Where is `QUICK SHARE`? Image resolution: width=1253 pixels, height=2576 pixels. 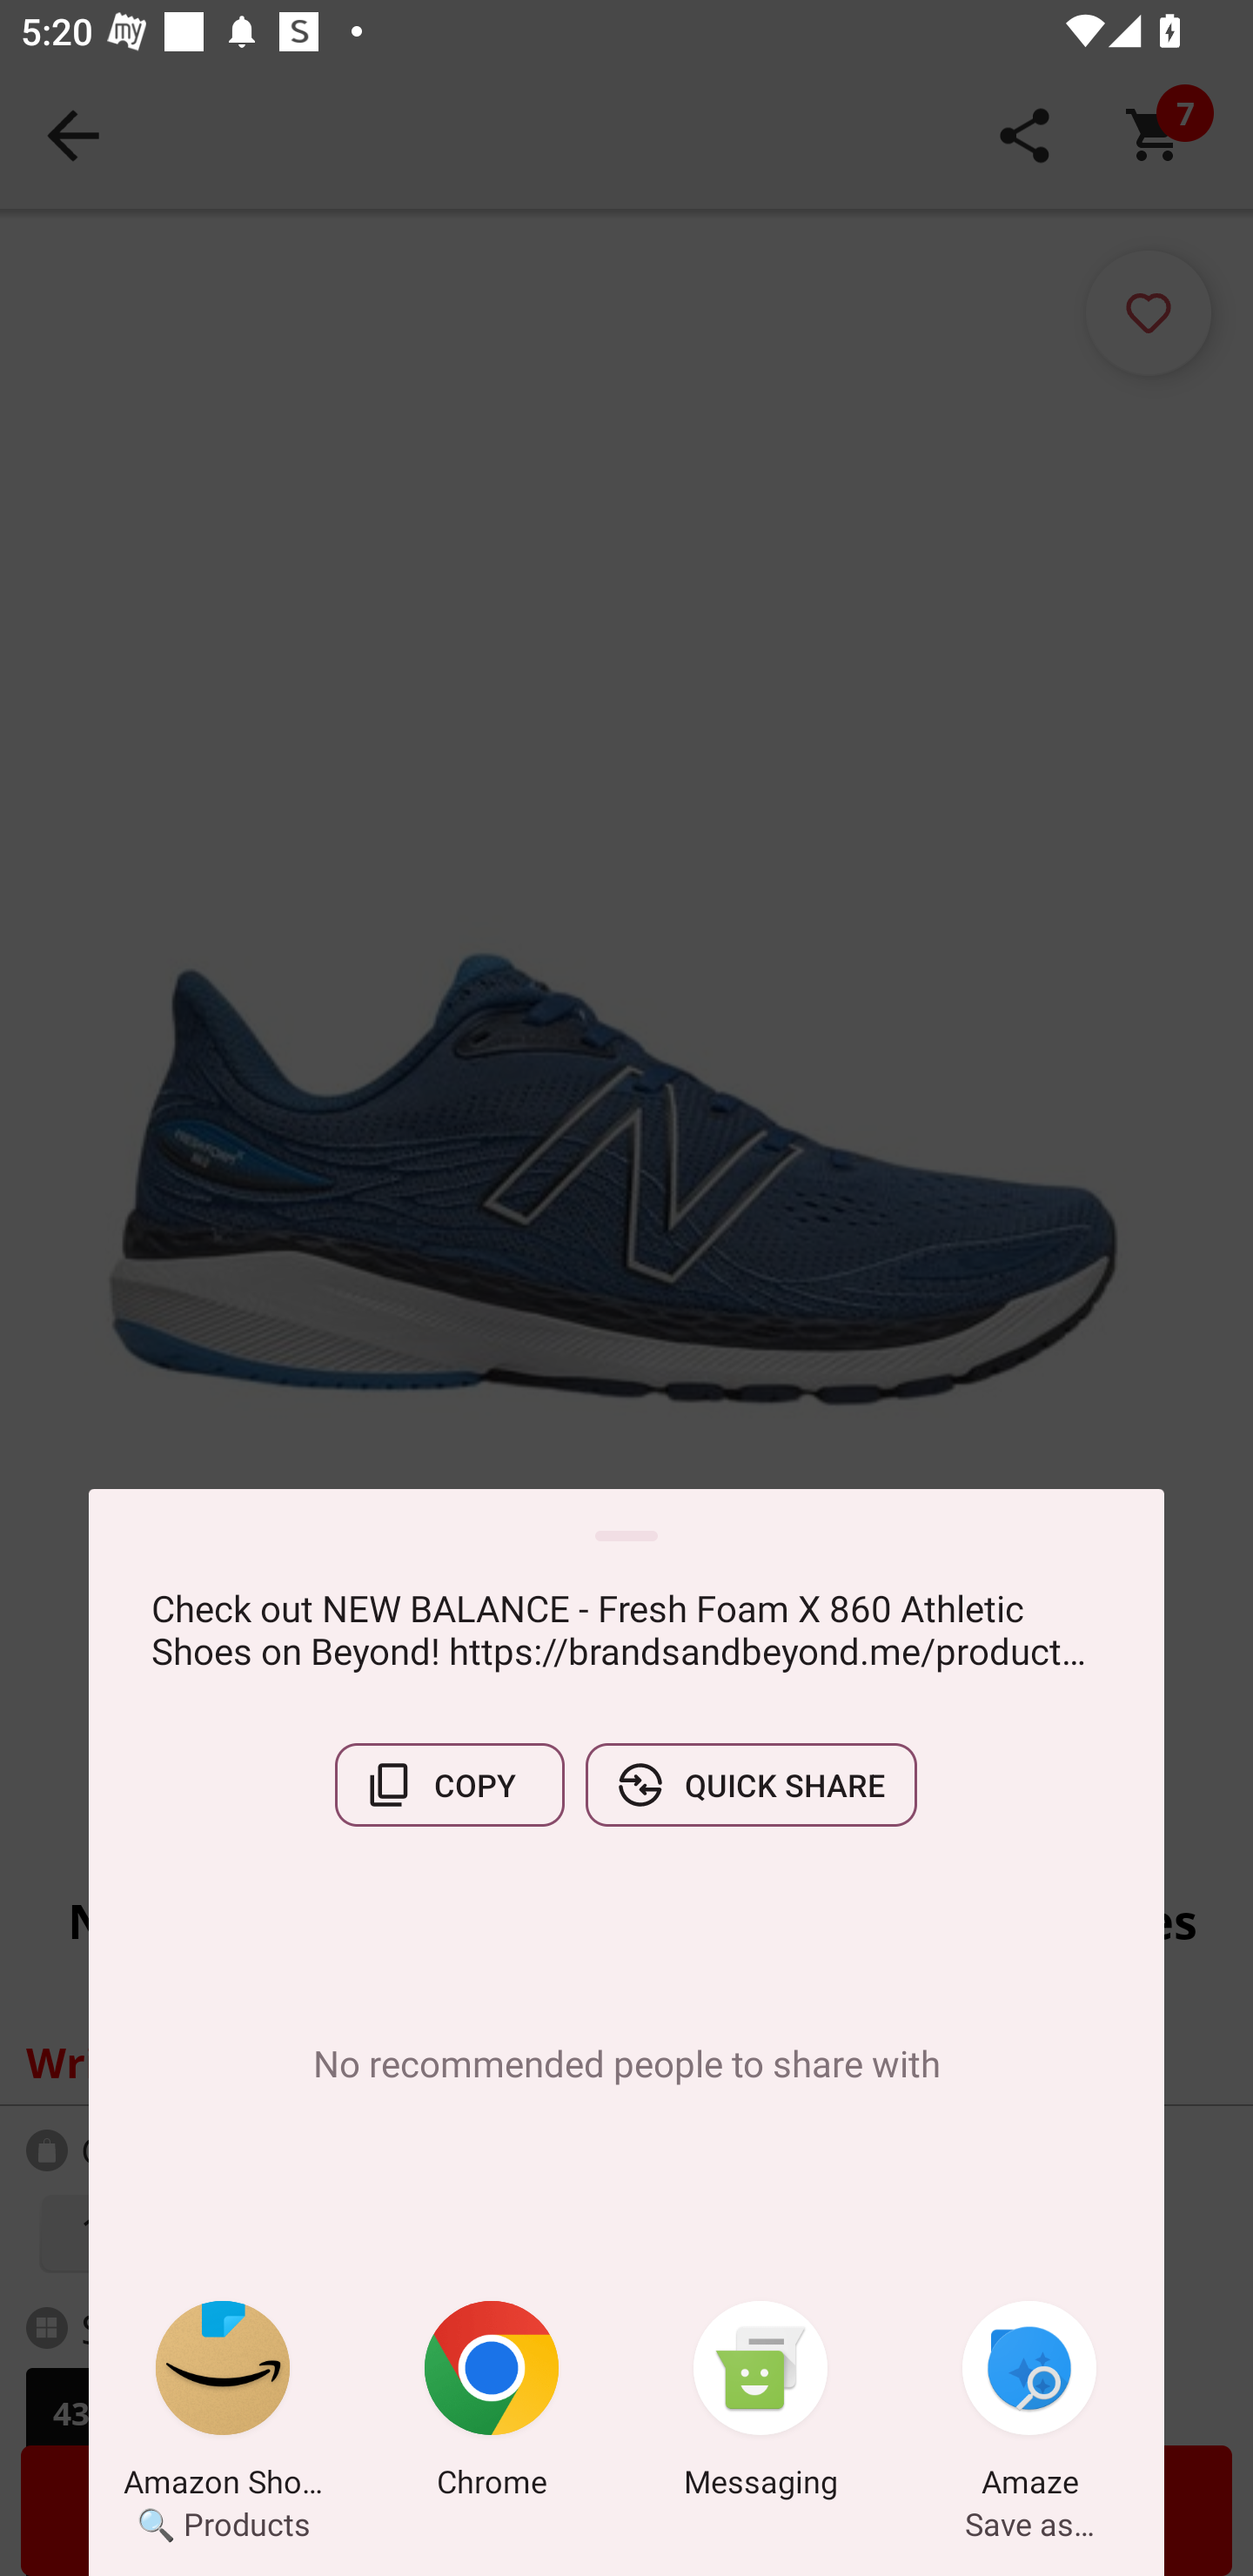 QUICK SHARE is located at coordinates (751, 1785).